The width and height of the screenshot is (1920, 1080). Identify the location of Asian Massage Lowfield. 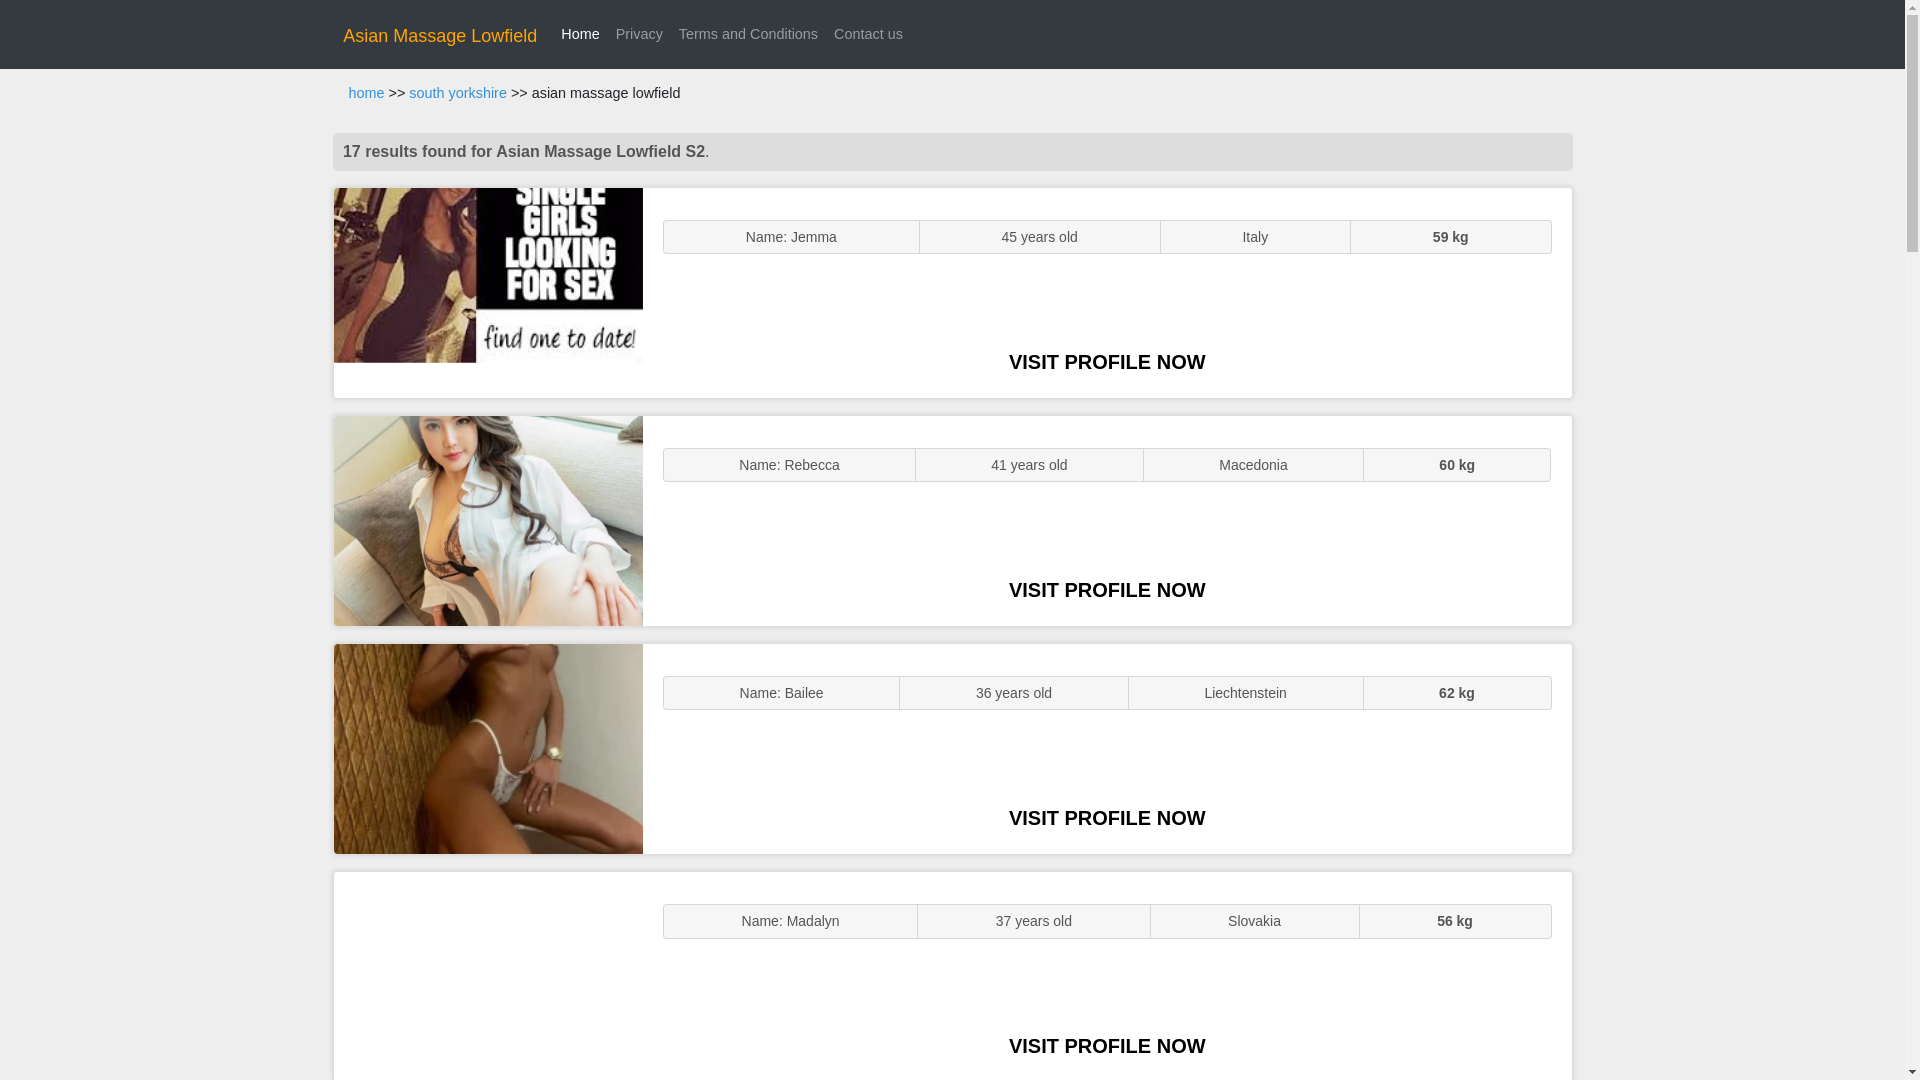
(440, 36).